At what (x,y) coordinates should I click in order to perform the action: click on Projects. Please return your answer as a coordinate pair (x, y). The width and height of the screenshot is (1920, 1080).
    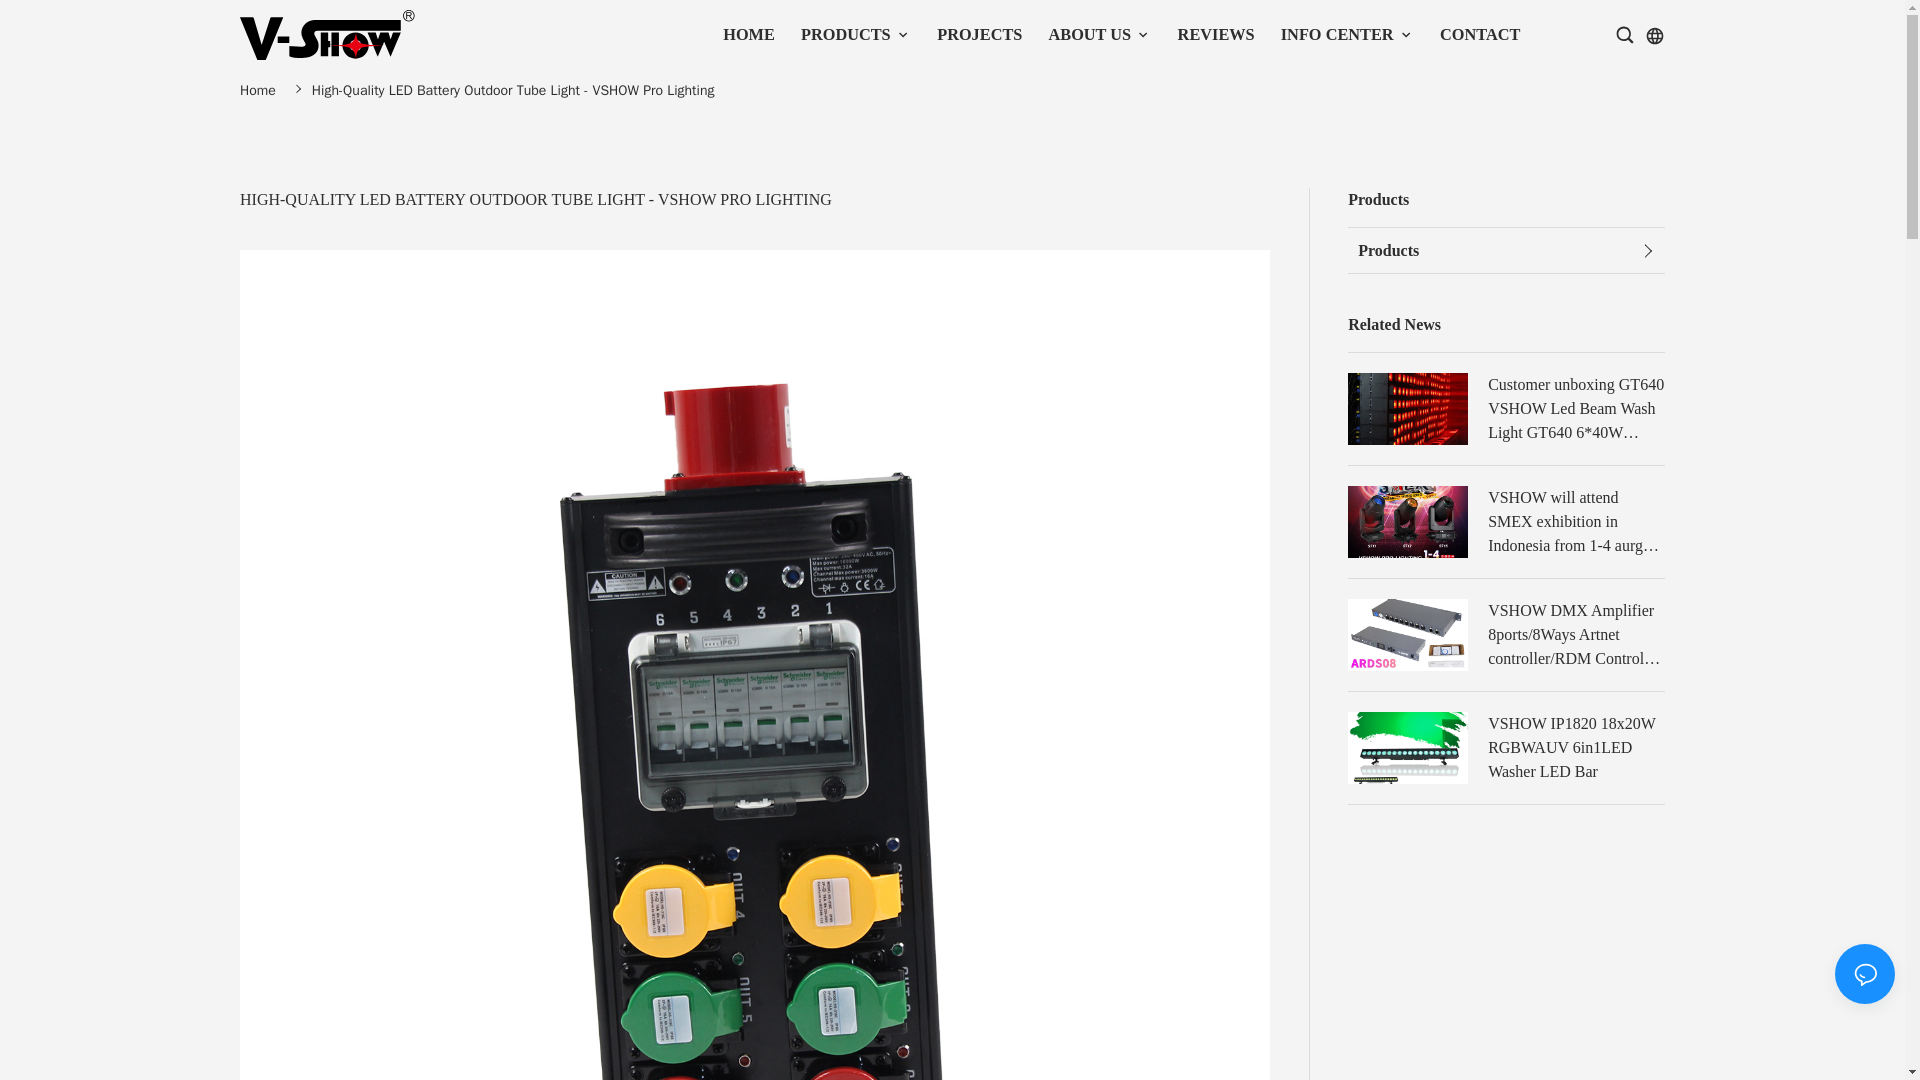
    Looking at the image, I should click on (978, 34).